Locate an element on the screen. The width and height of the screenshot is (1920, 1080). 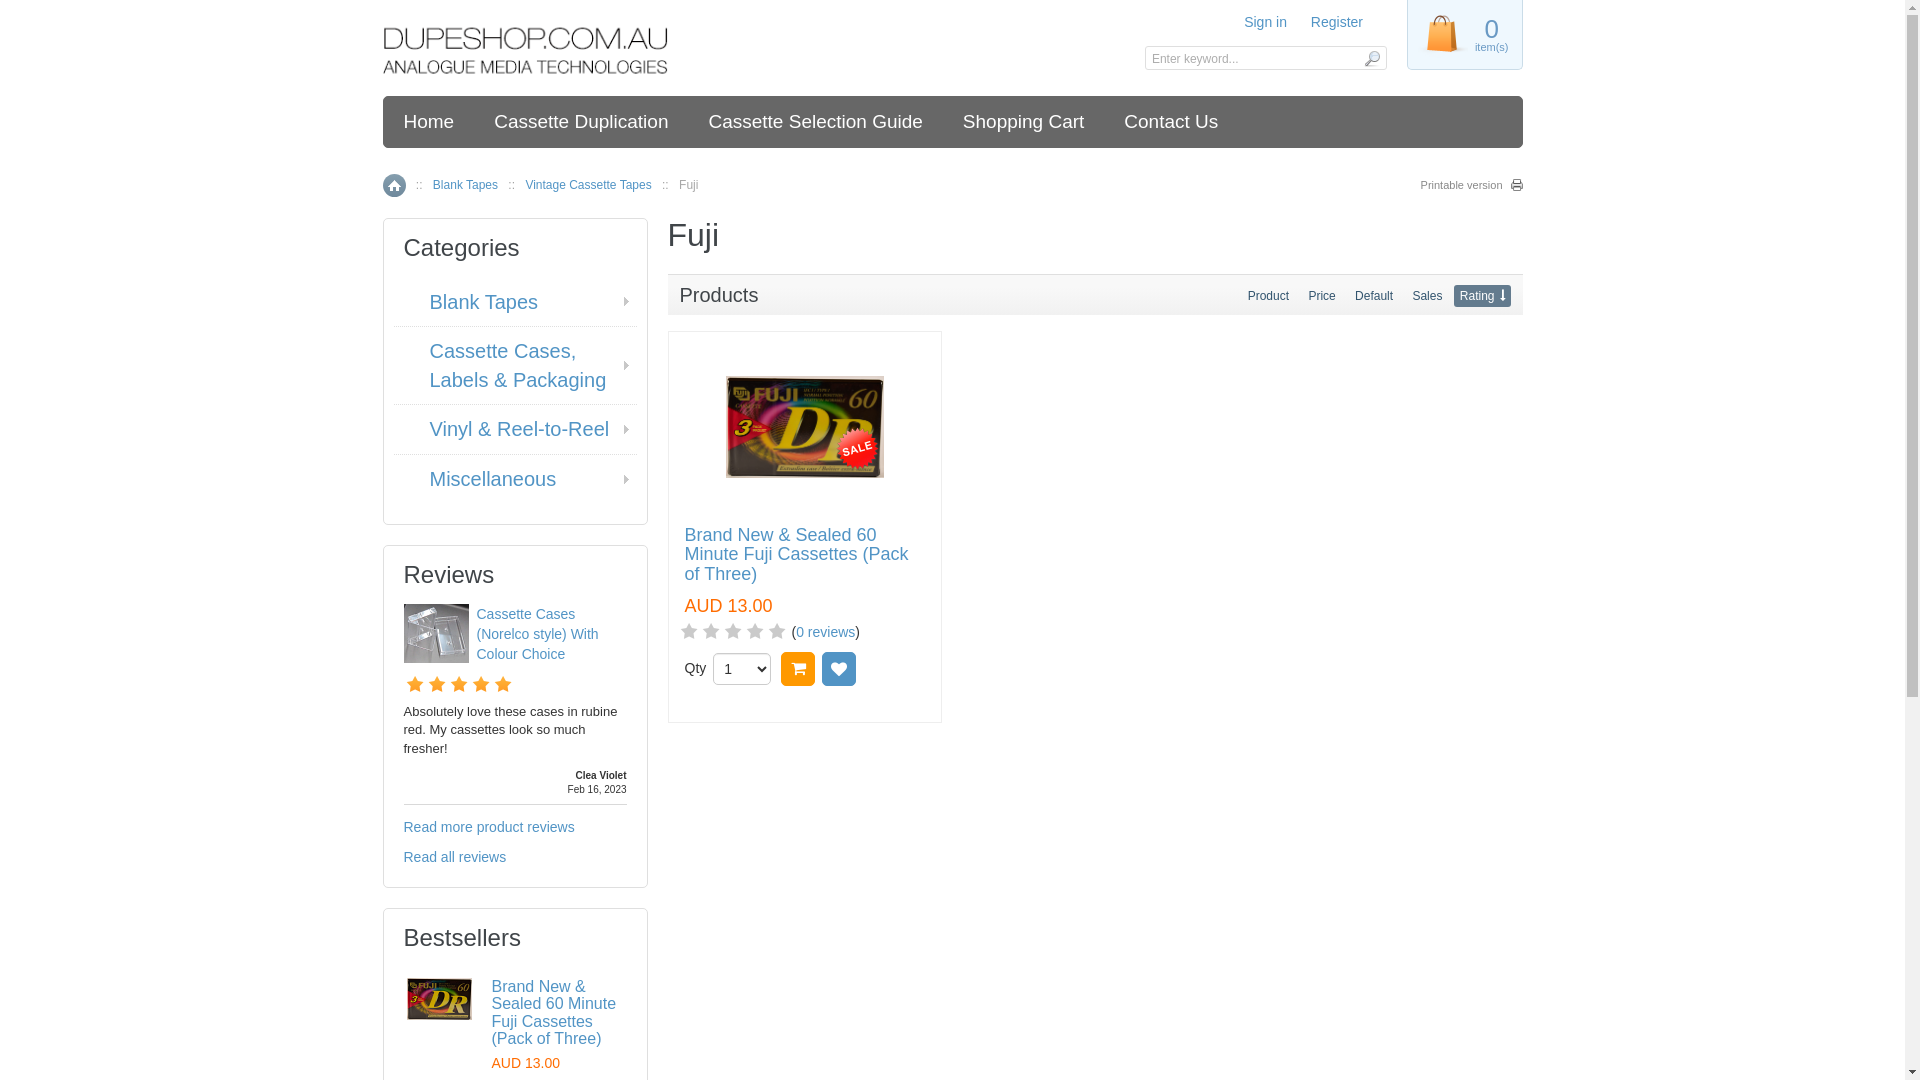
Add to cart is located at coordinates (798, 669).